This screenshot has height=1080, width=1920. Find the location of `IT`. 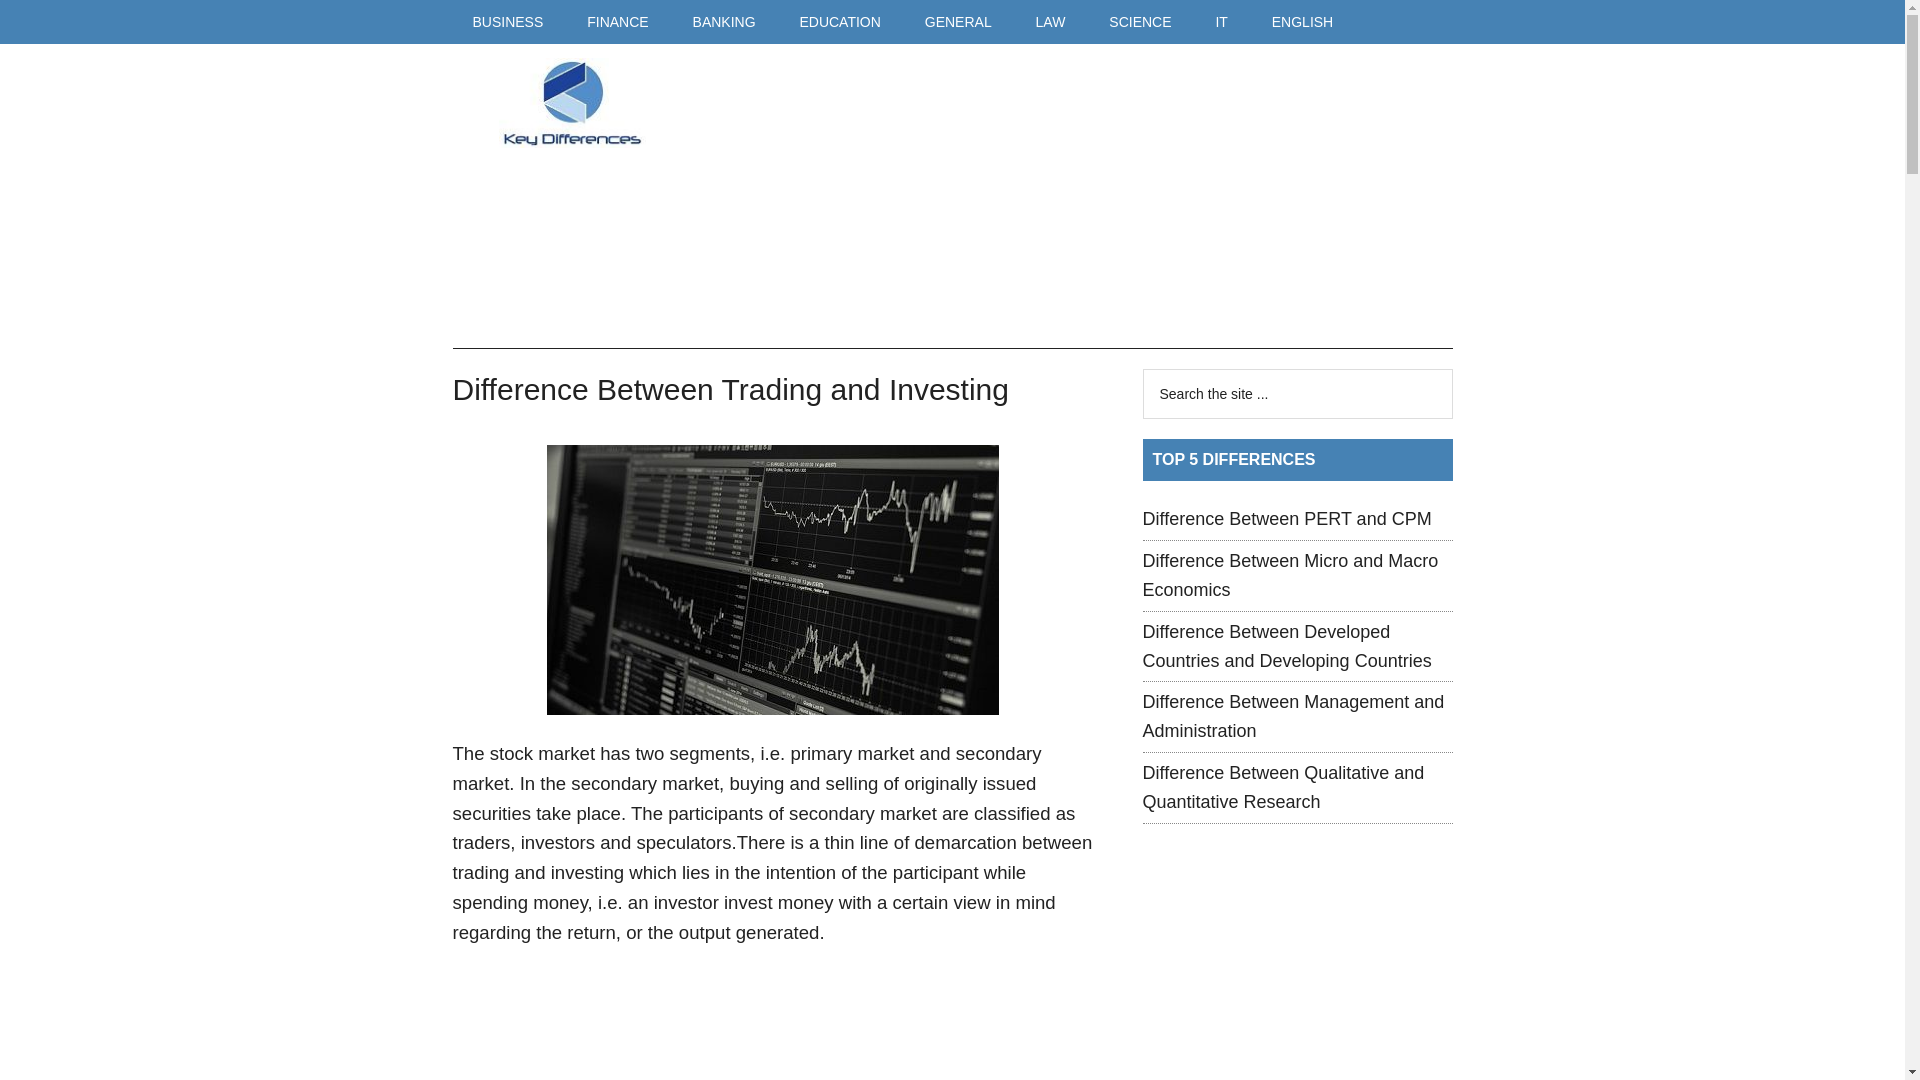

IT is located at coordinates (1220, 22).